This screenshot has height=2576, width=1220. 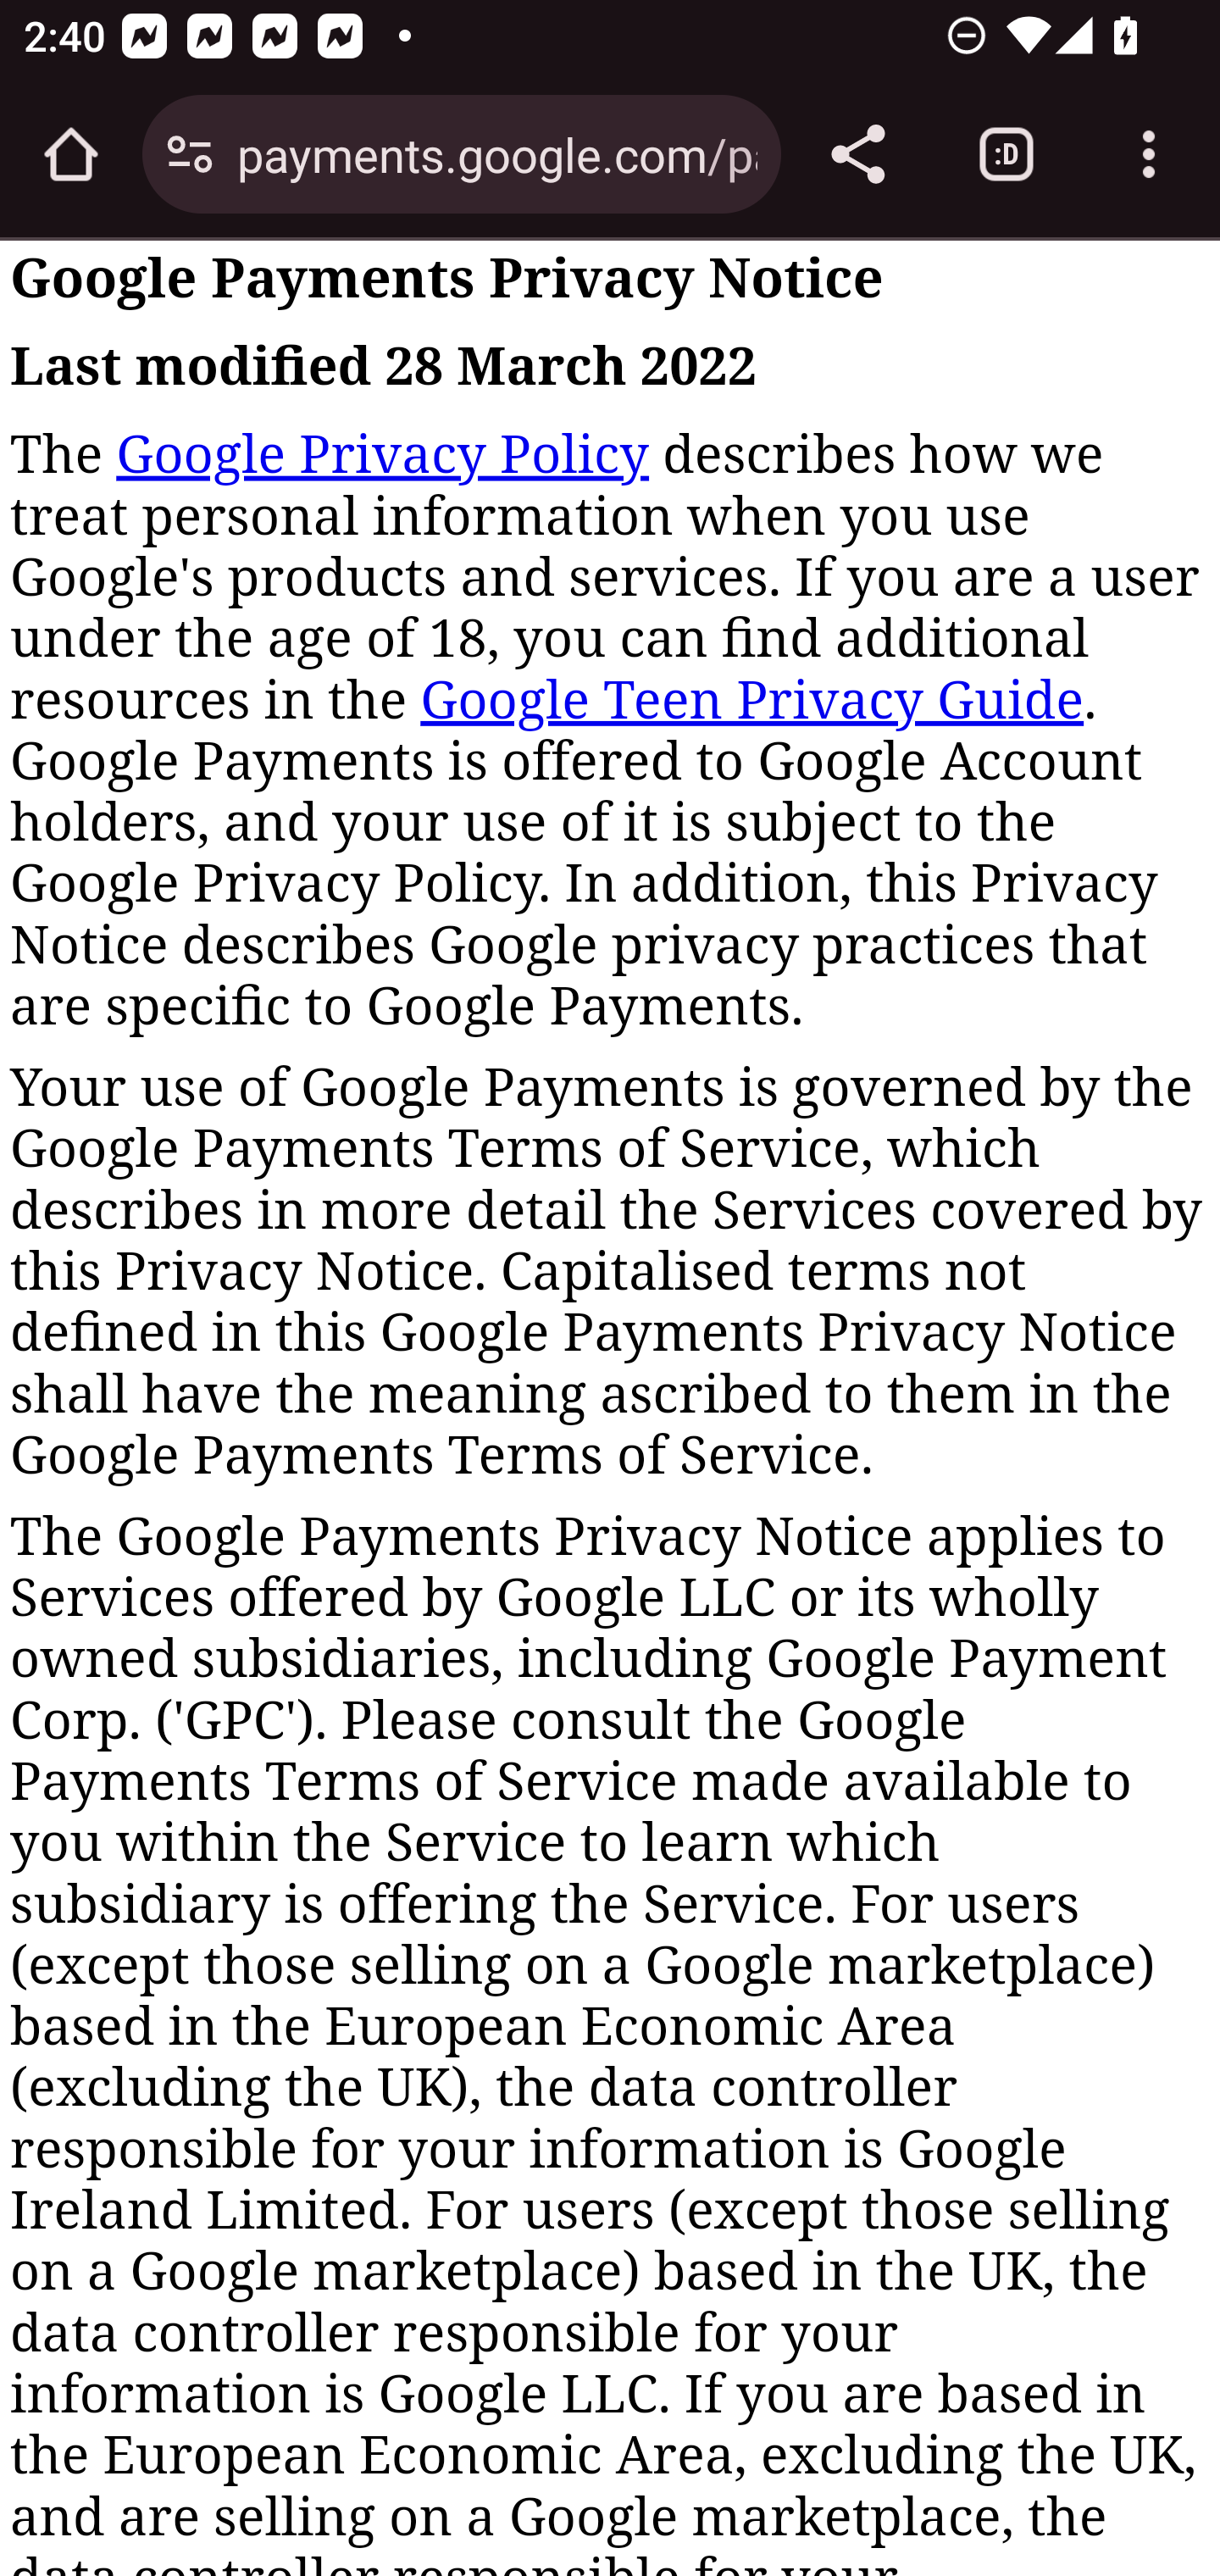 What do you see at coordinates (1006, 154) in the screenshot?
I see `Switch or close tabs` at bounding box center [1006, 154].